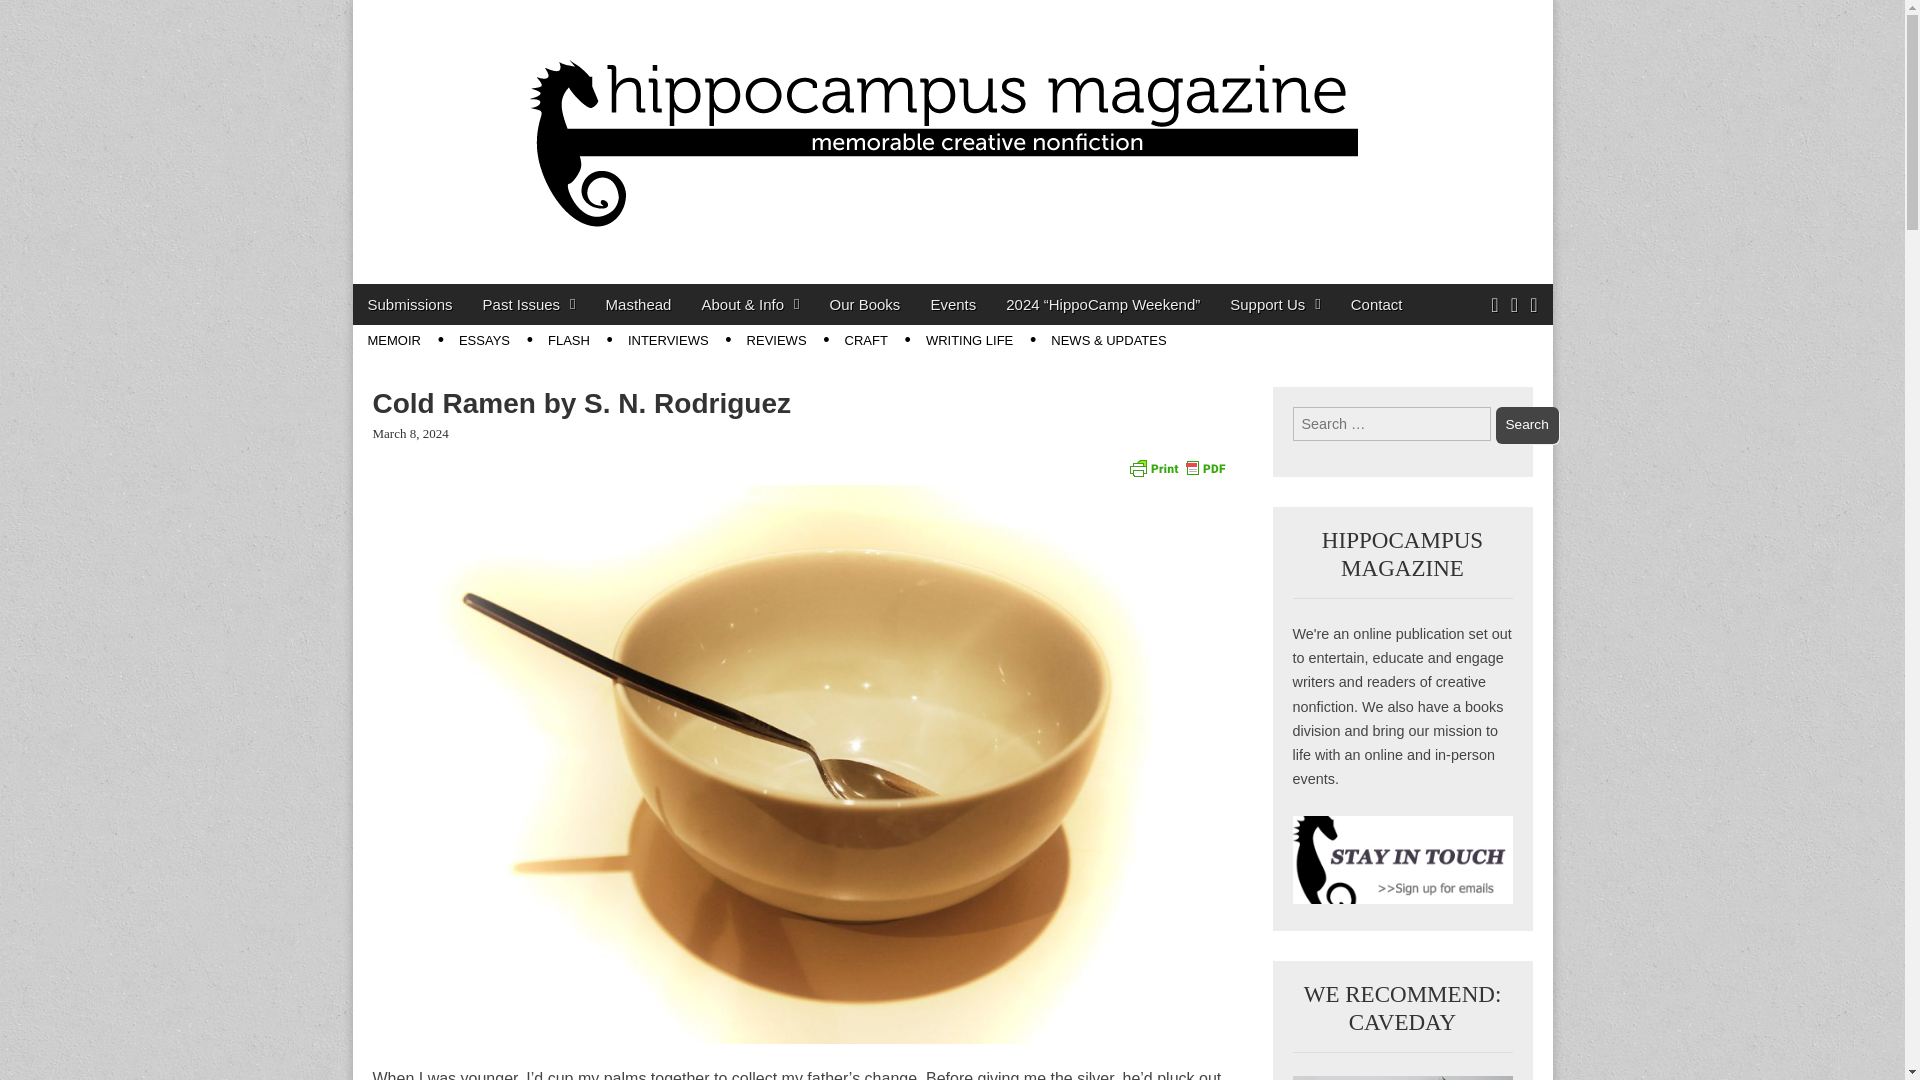  I want to click on Past Issues, so click(530, 304).